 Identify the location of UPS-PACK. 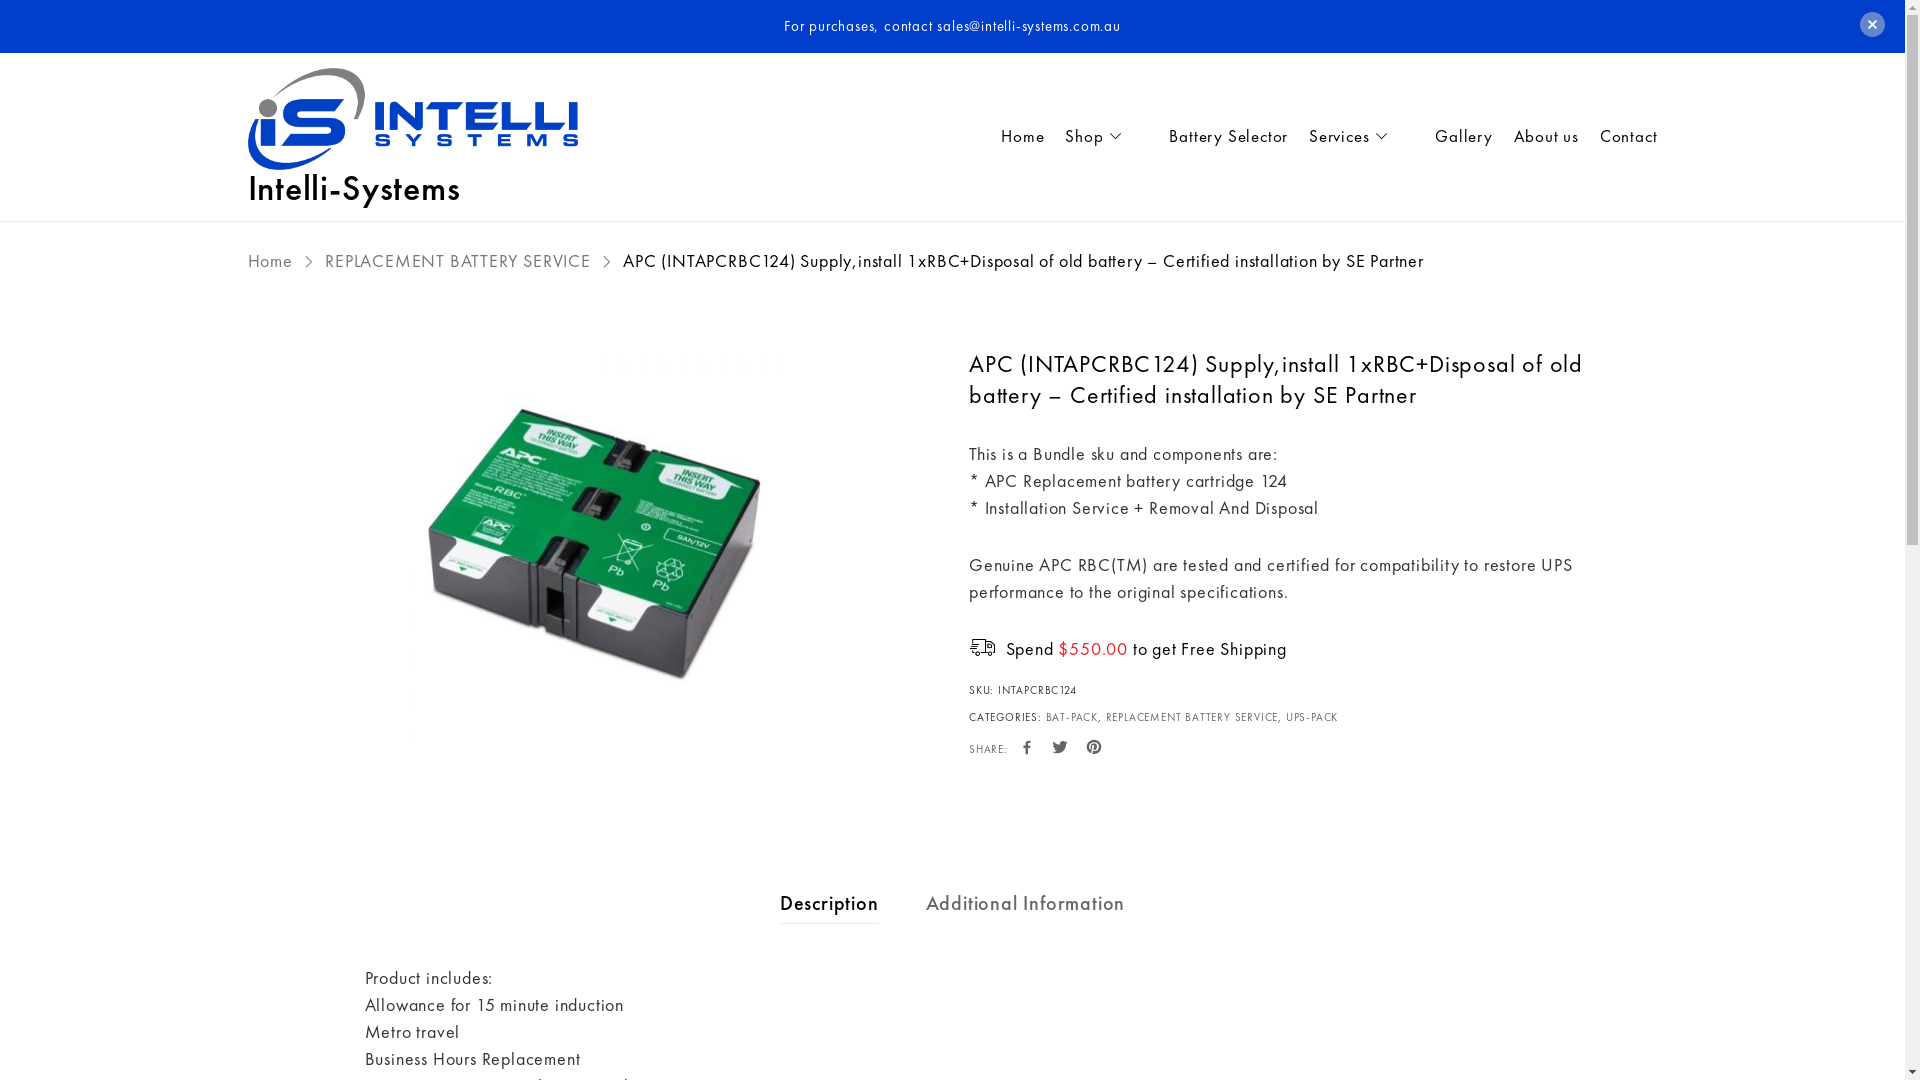
(1312, 717).